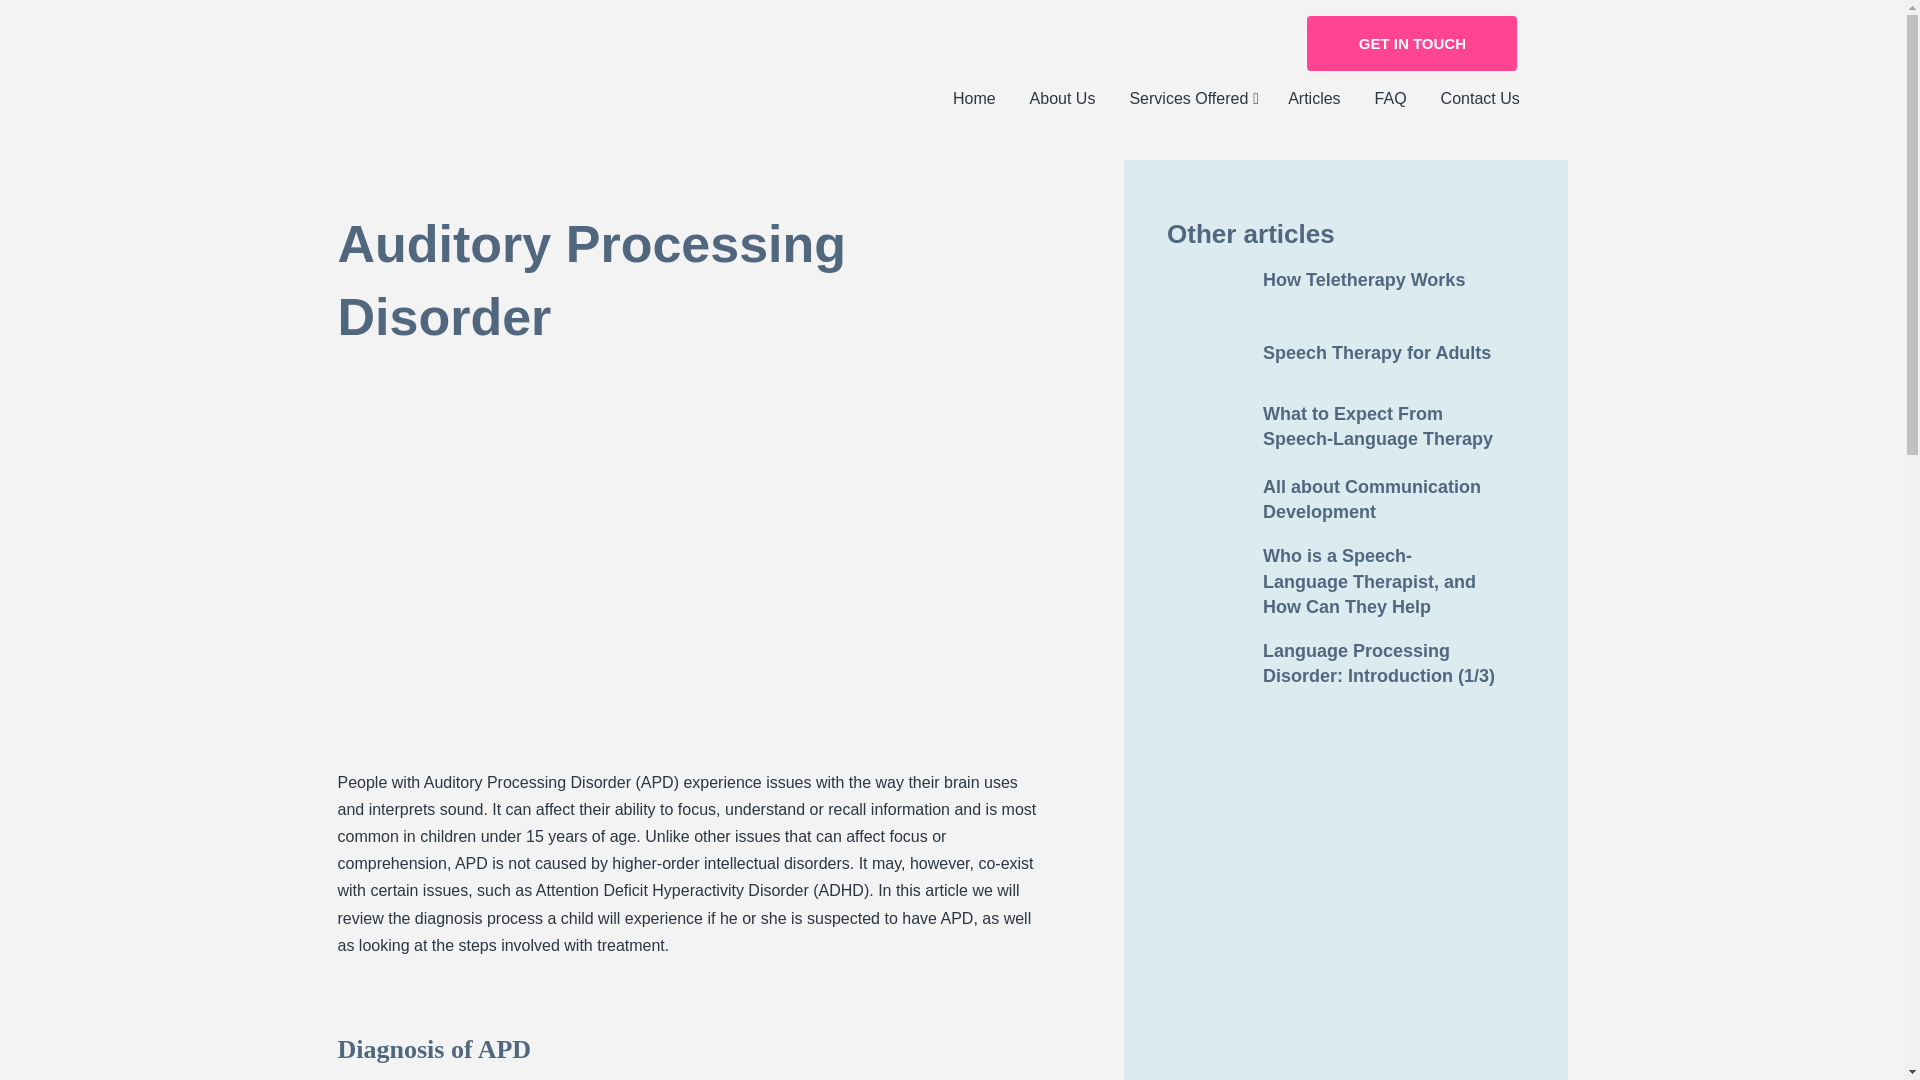 The height and width of the screenshot is (1080, 1920). What do you see at coordinates (1191, 99) in the screenshot?
I see `Services Offered` at bounding box center [1191, 99].